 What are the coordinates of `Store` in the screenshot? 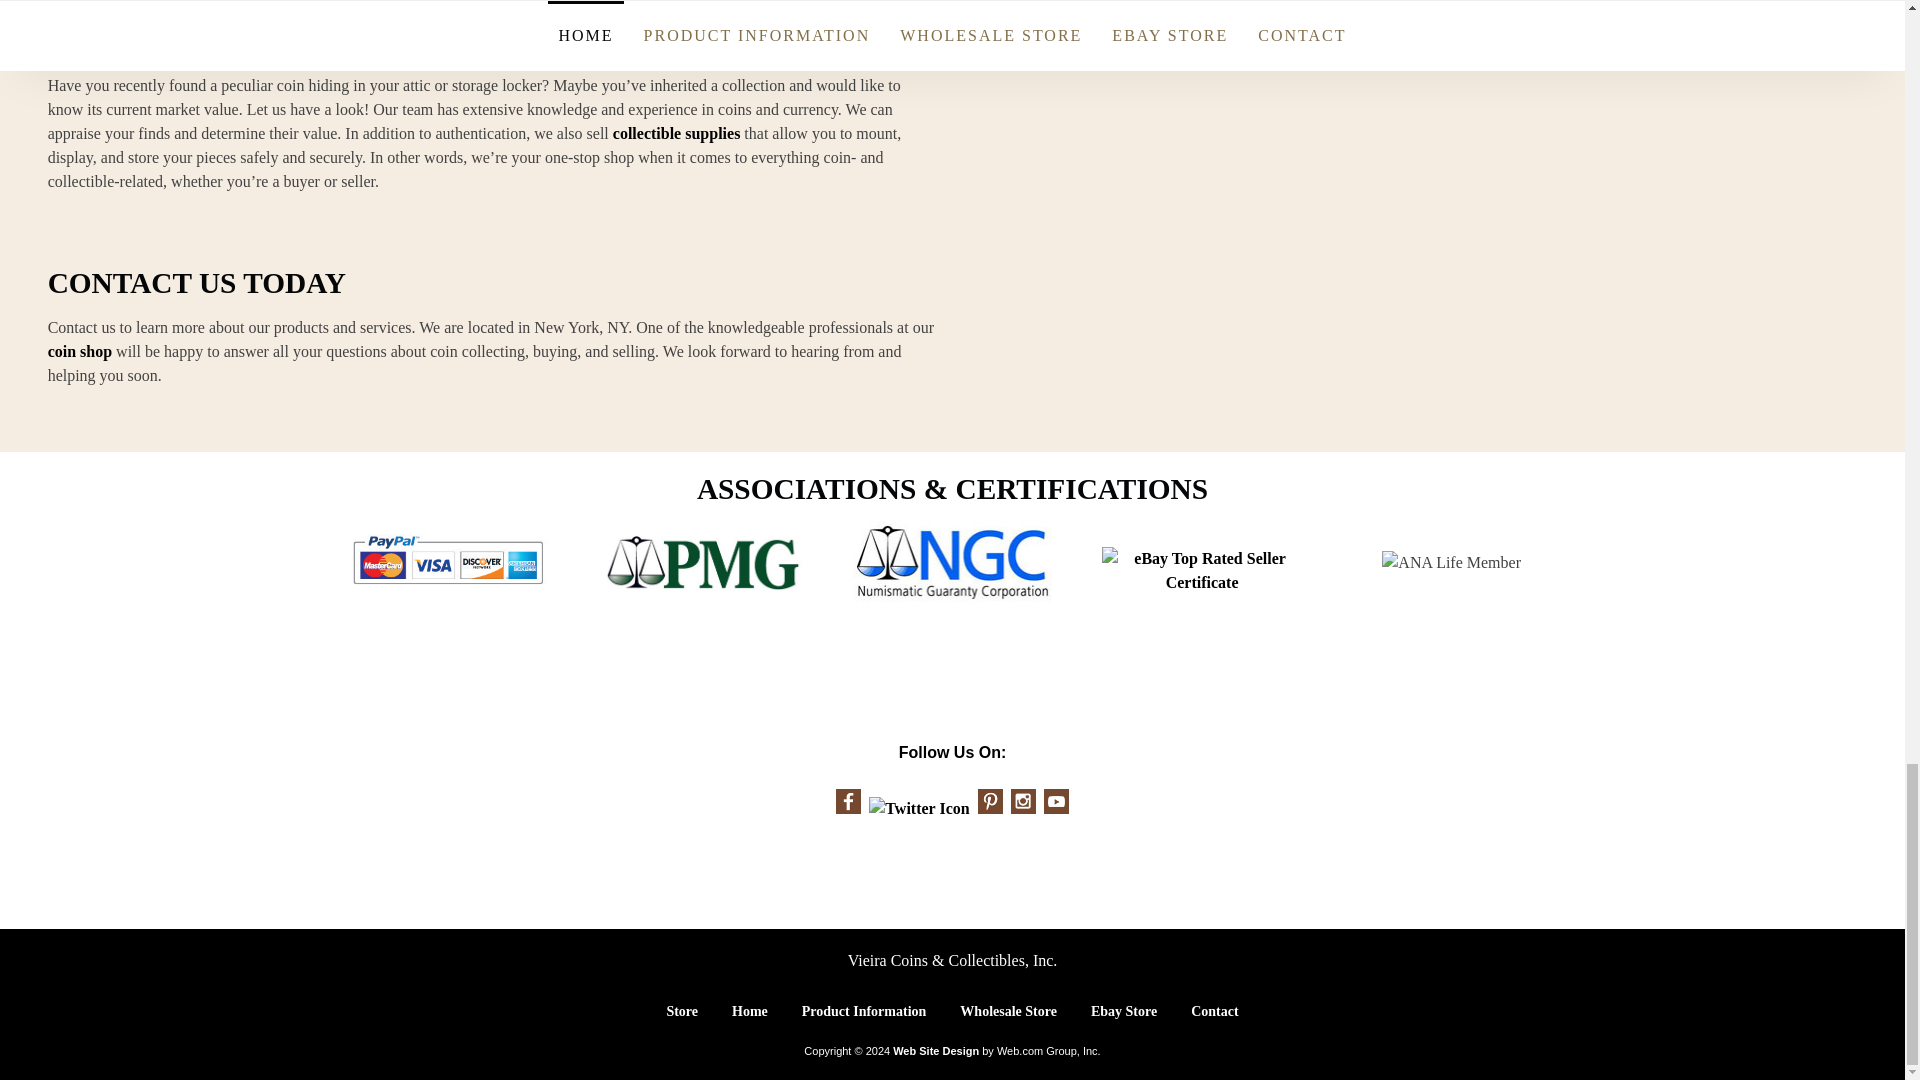 It's located at (682, 1012).